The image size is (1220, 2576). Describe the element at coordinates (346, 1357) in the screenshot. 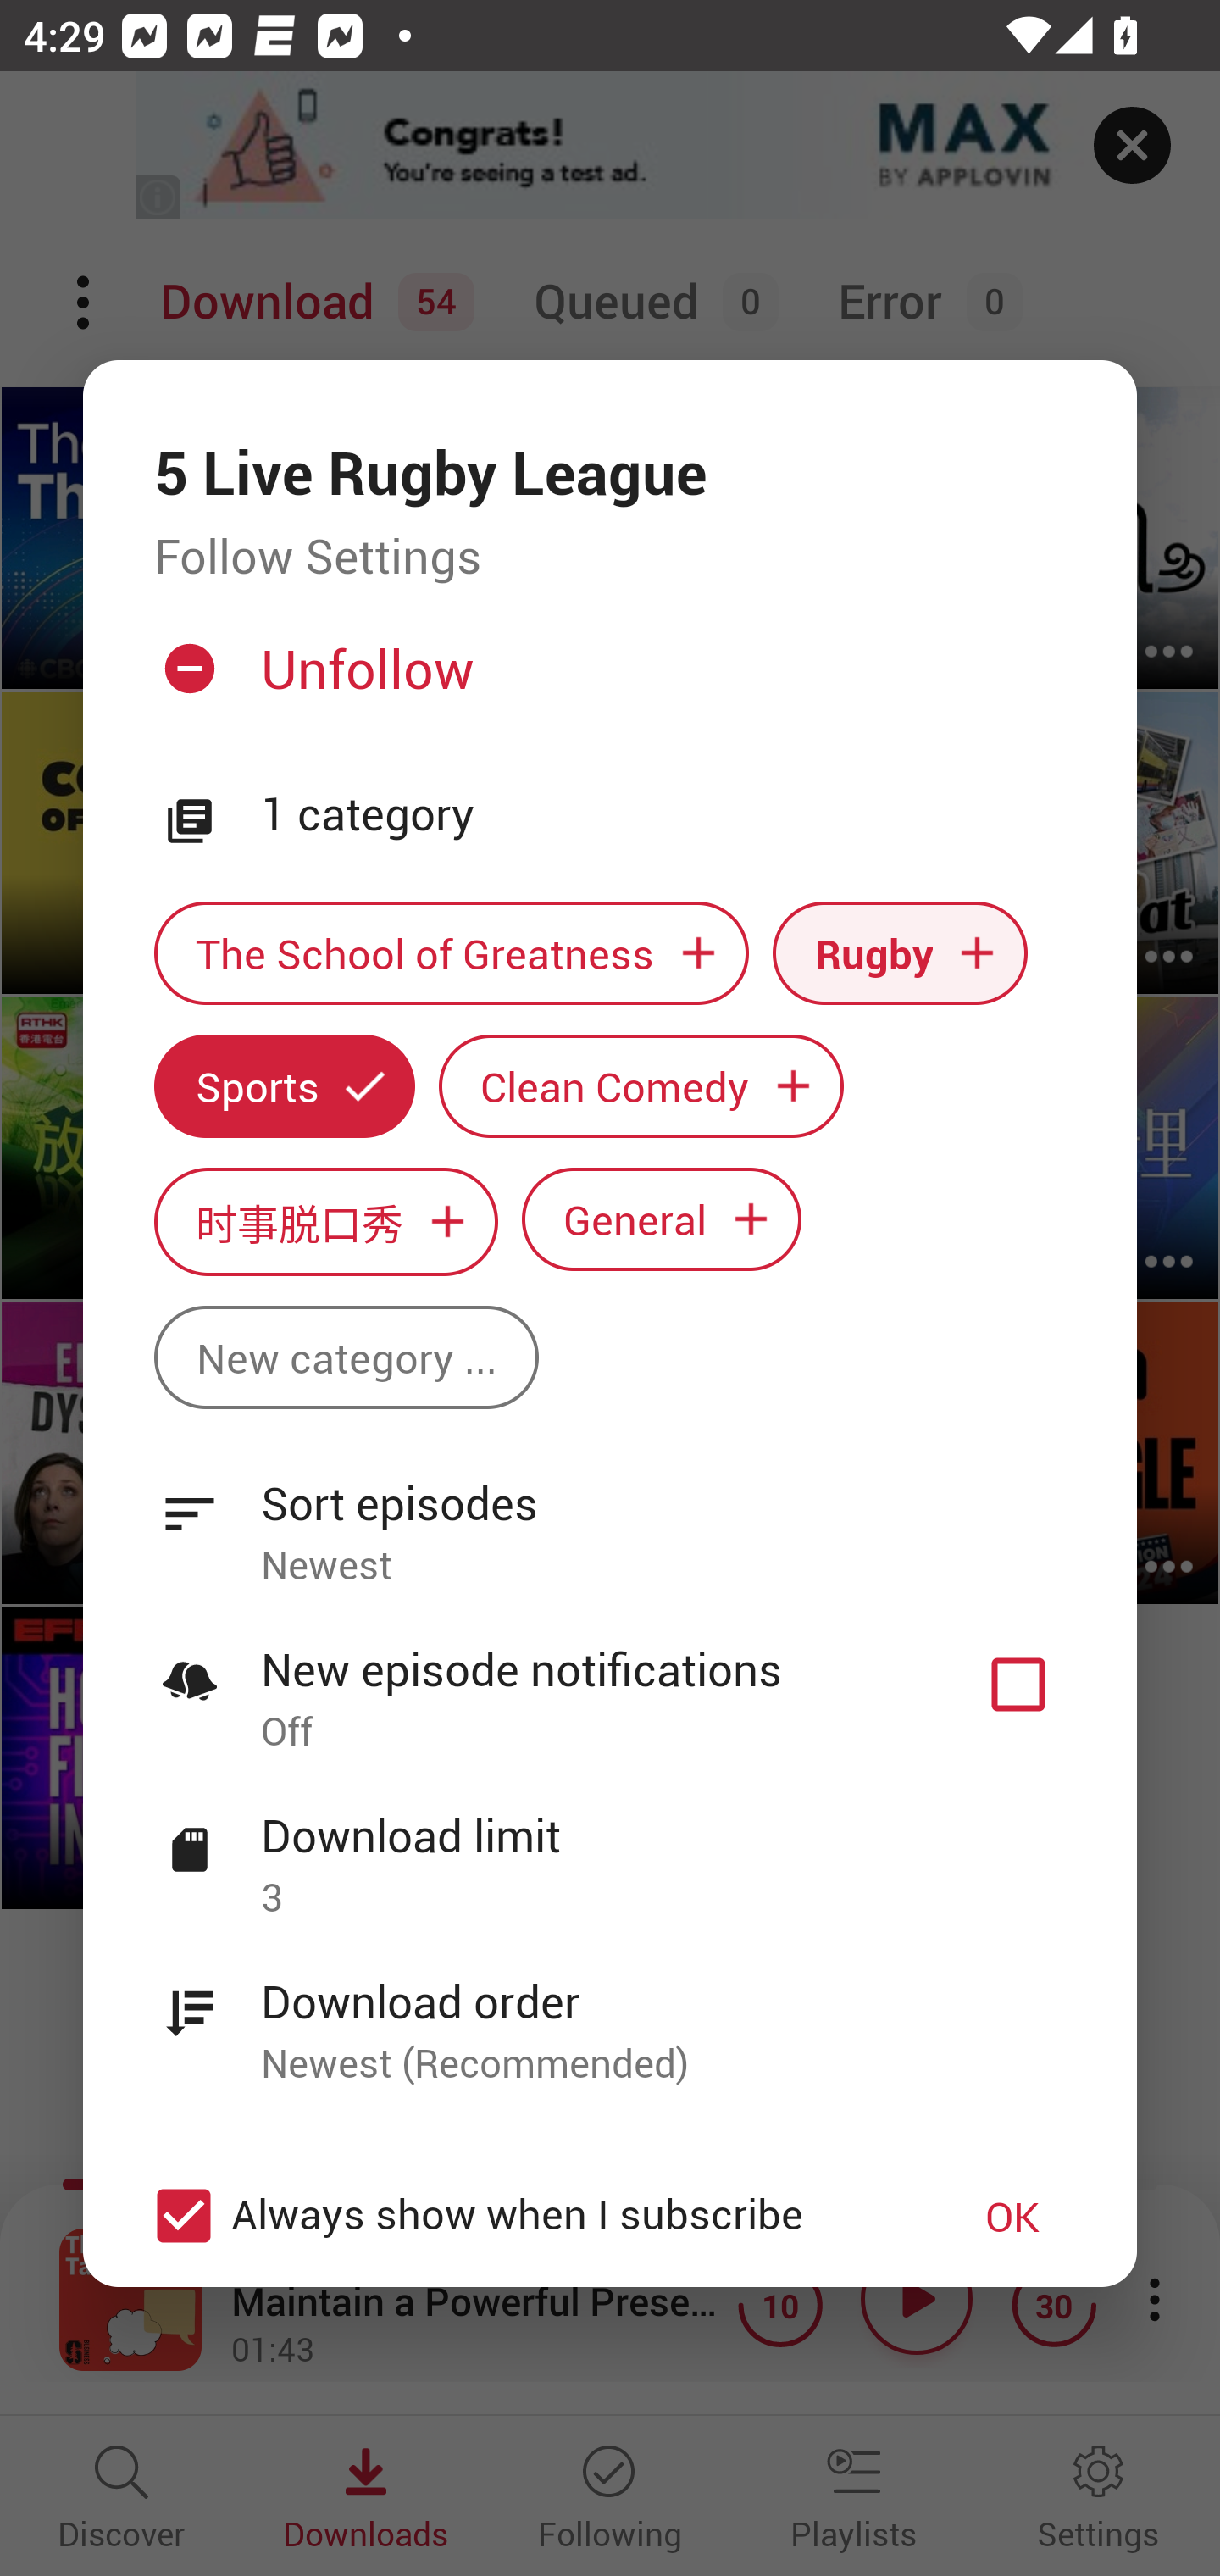

I see `New category ...` at that location.